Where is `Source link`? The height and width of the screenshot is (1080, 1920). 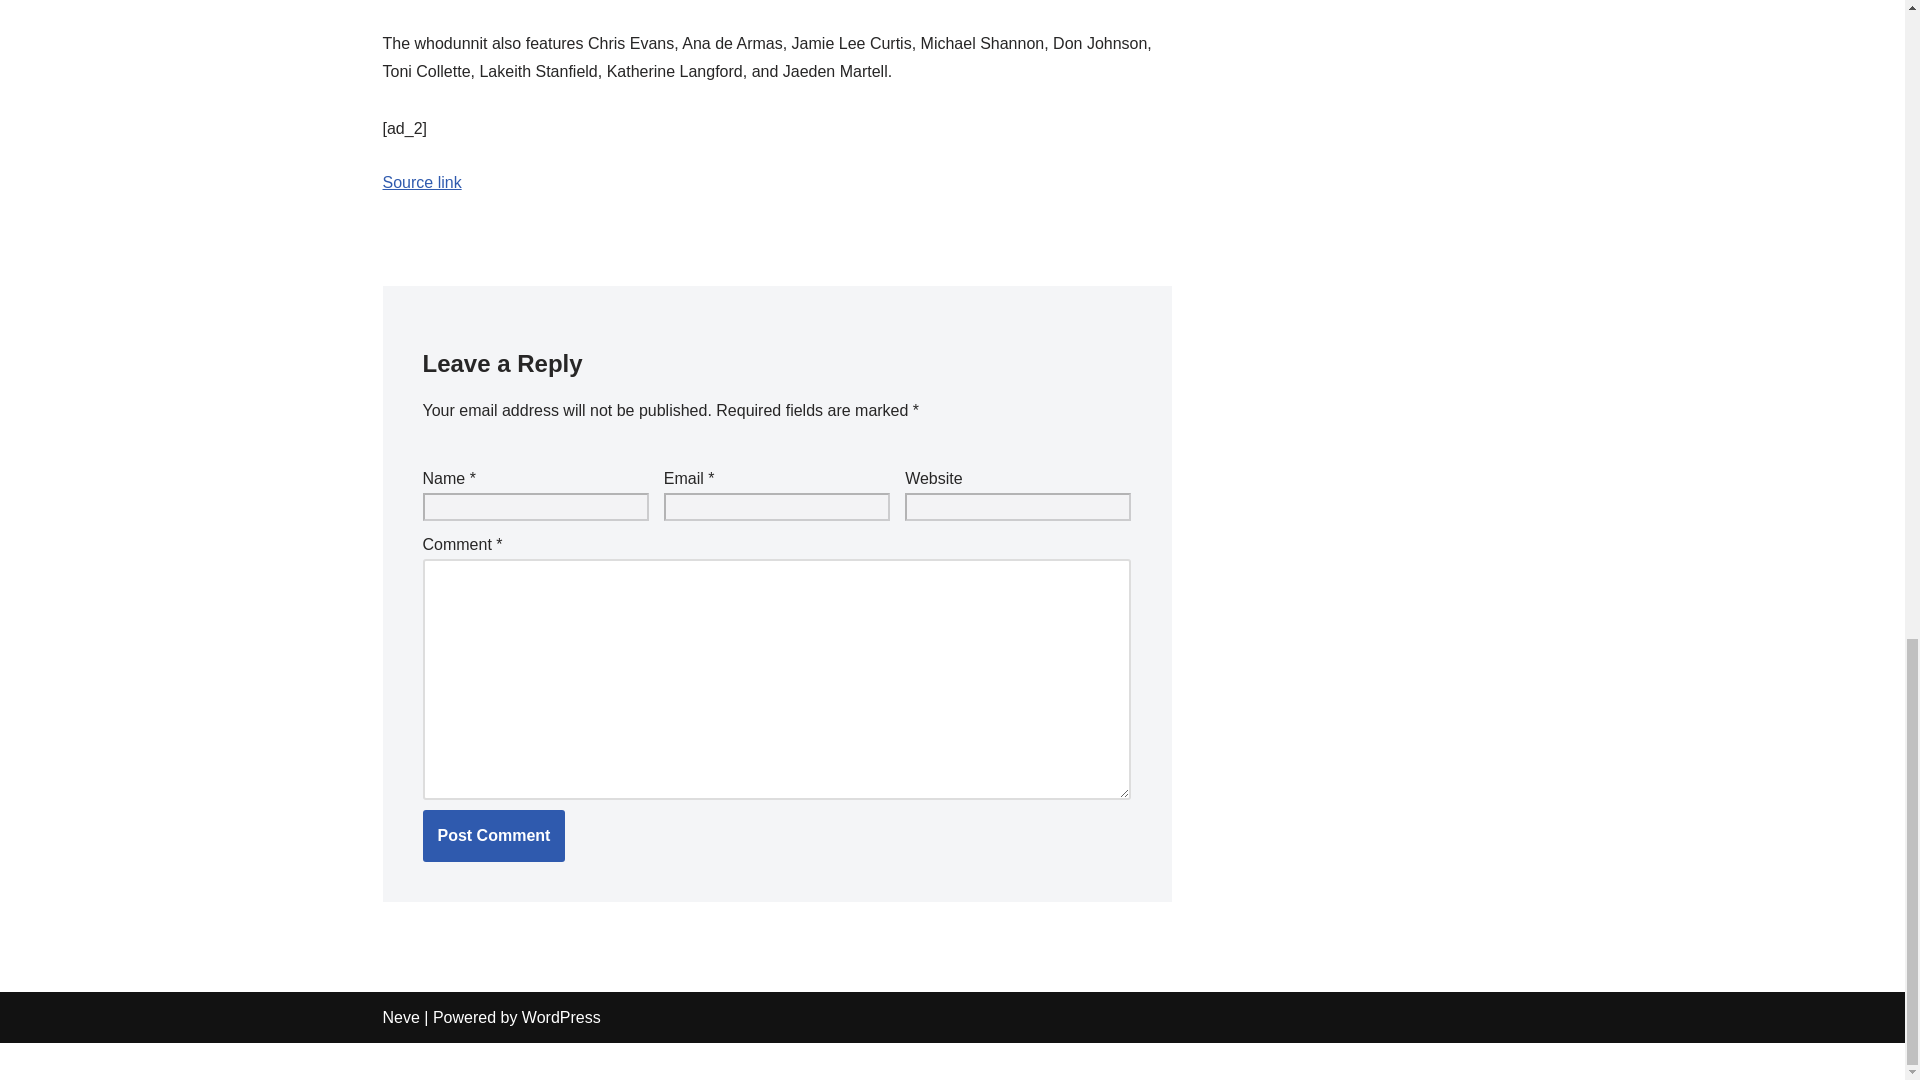 Source link is located at coordinates (421, 182).